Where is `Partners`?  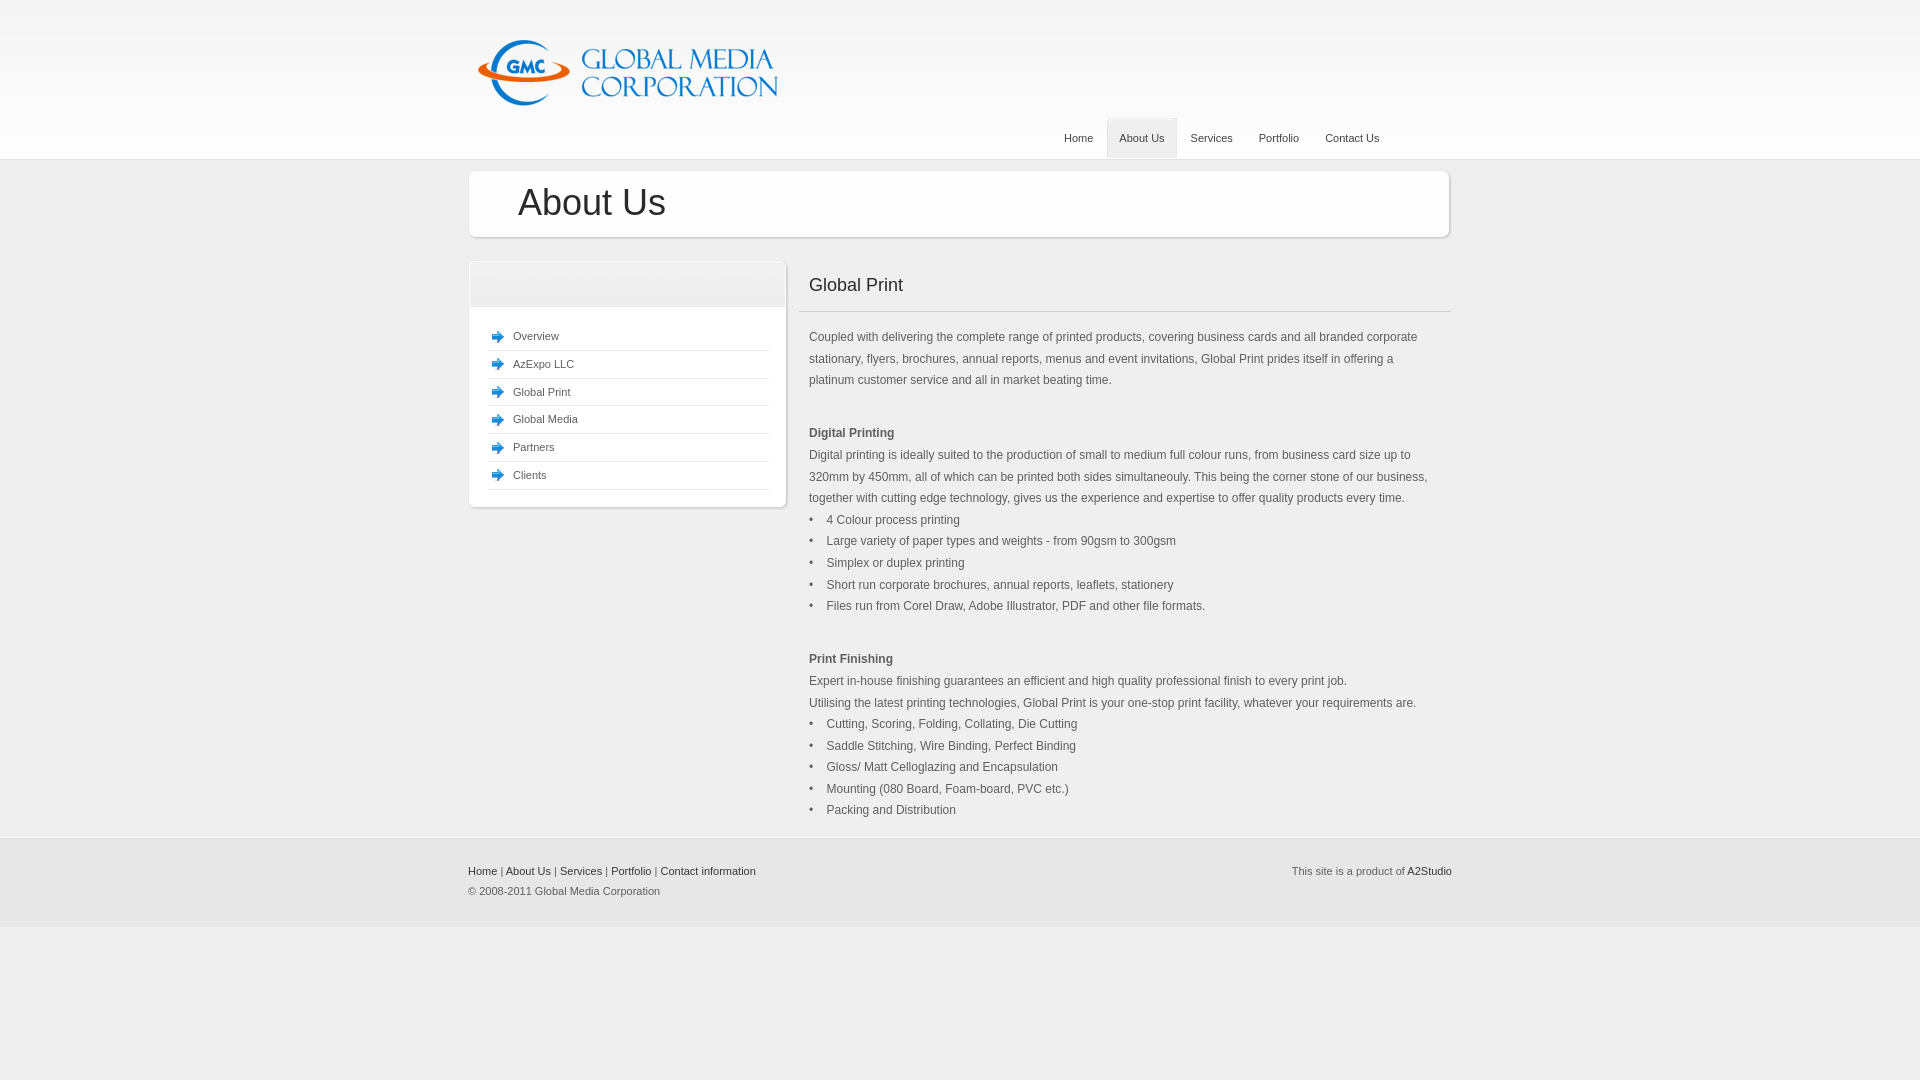 Partners is located at coordinates (534, 447).